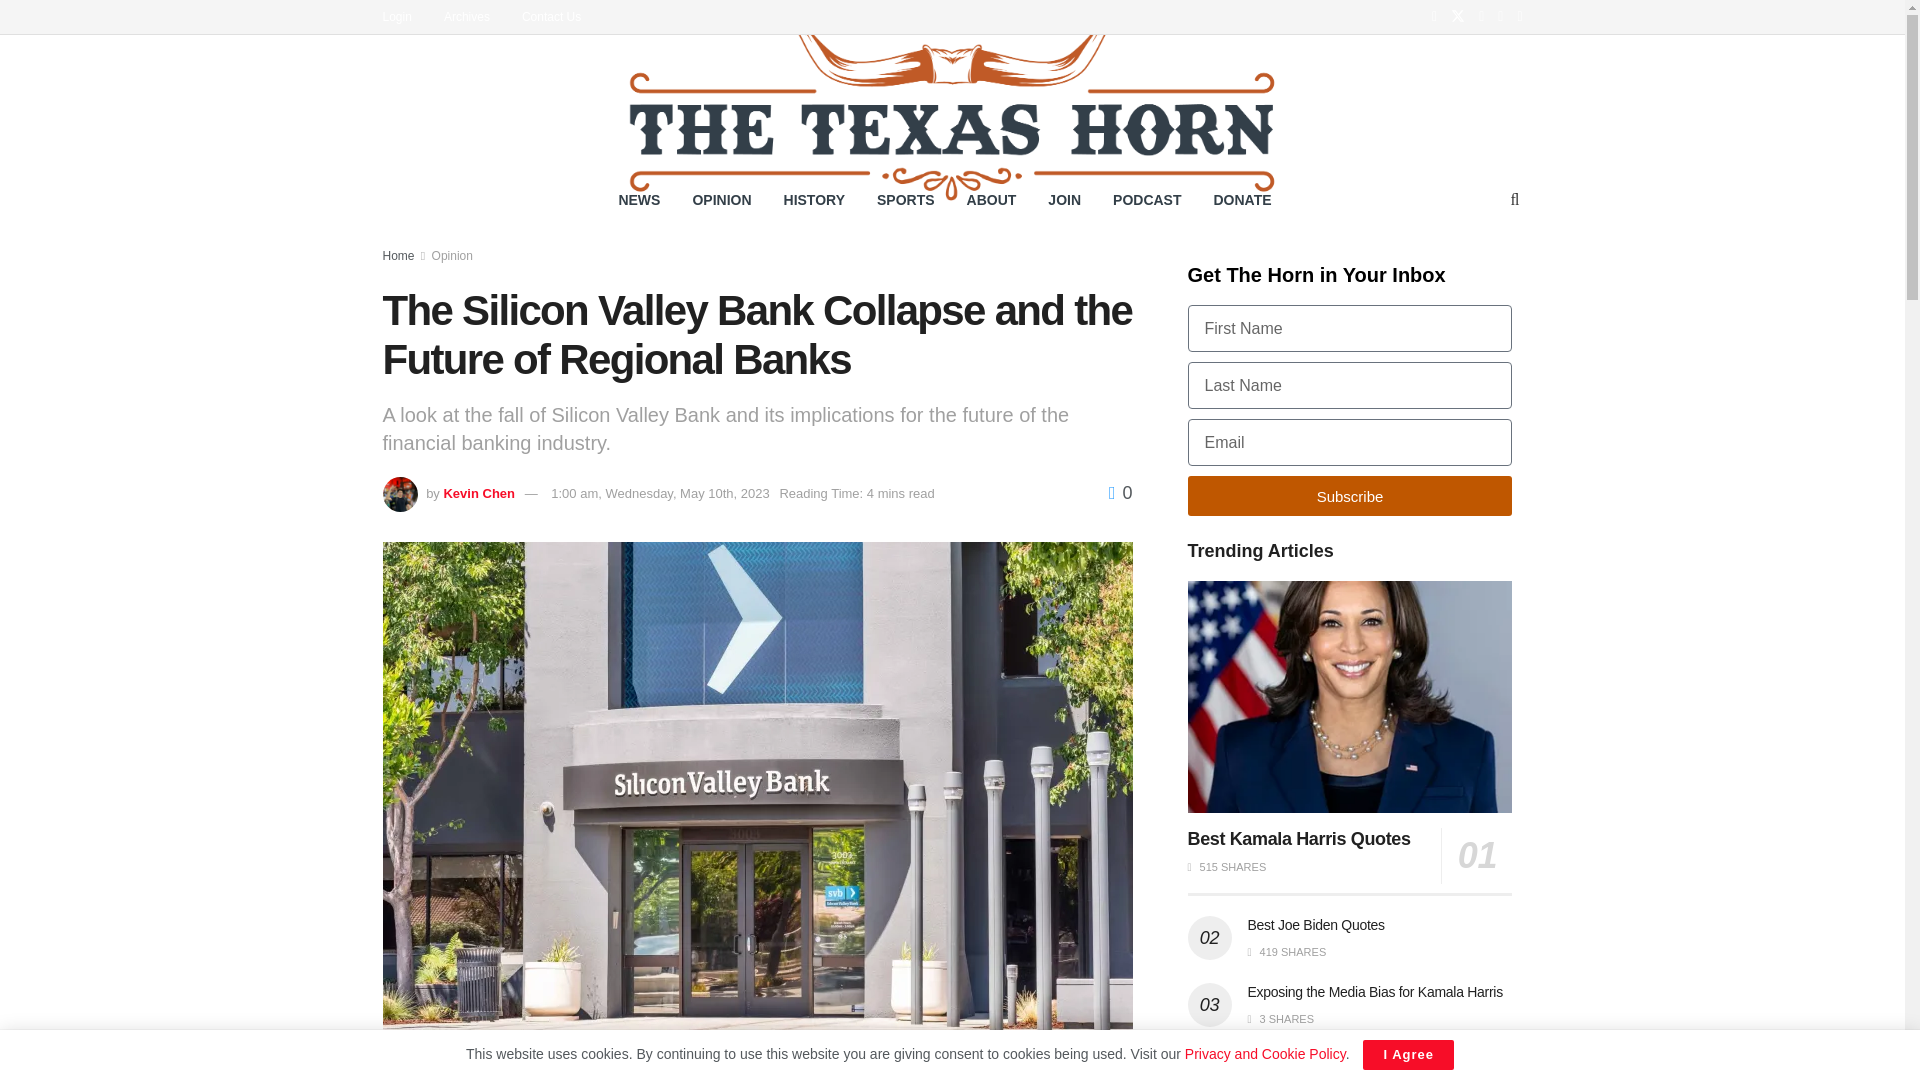 The width and height of the screenshot is (1920, 1080). What do you see at coordinates (1120, 492) in the screenshot?
I see `0` at bounding box center [1120, 492].